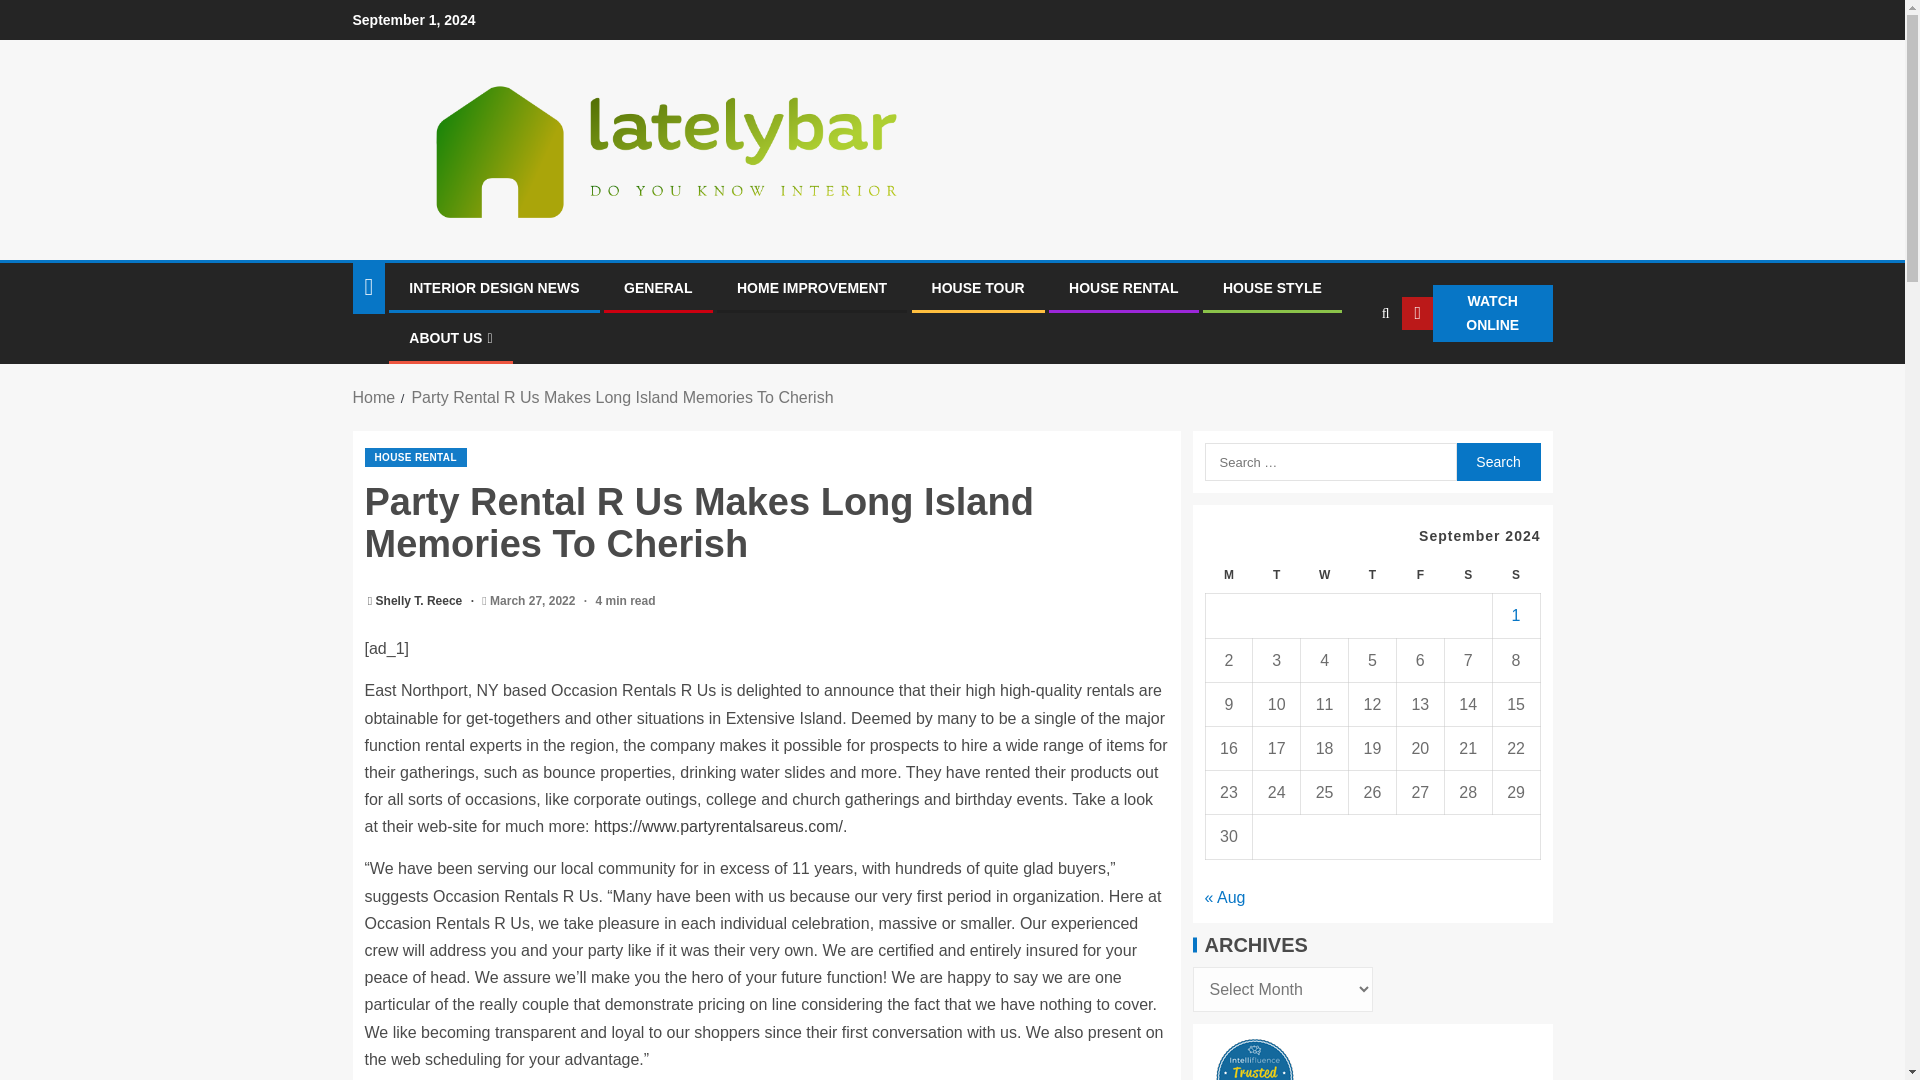 This screenshot has width=1920, height=1080. I want to click on Search, so click(1346, 375).